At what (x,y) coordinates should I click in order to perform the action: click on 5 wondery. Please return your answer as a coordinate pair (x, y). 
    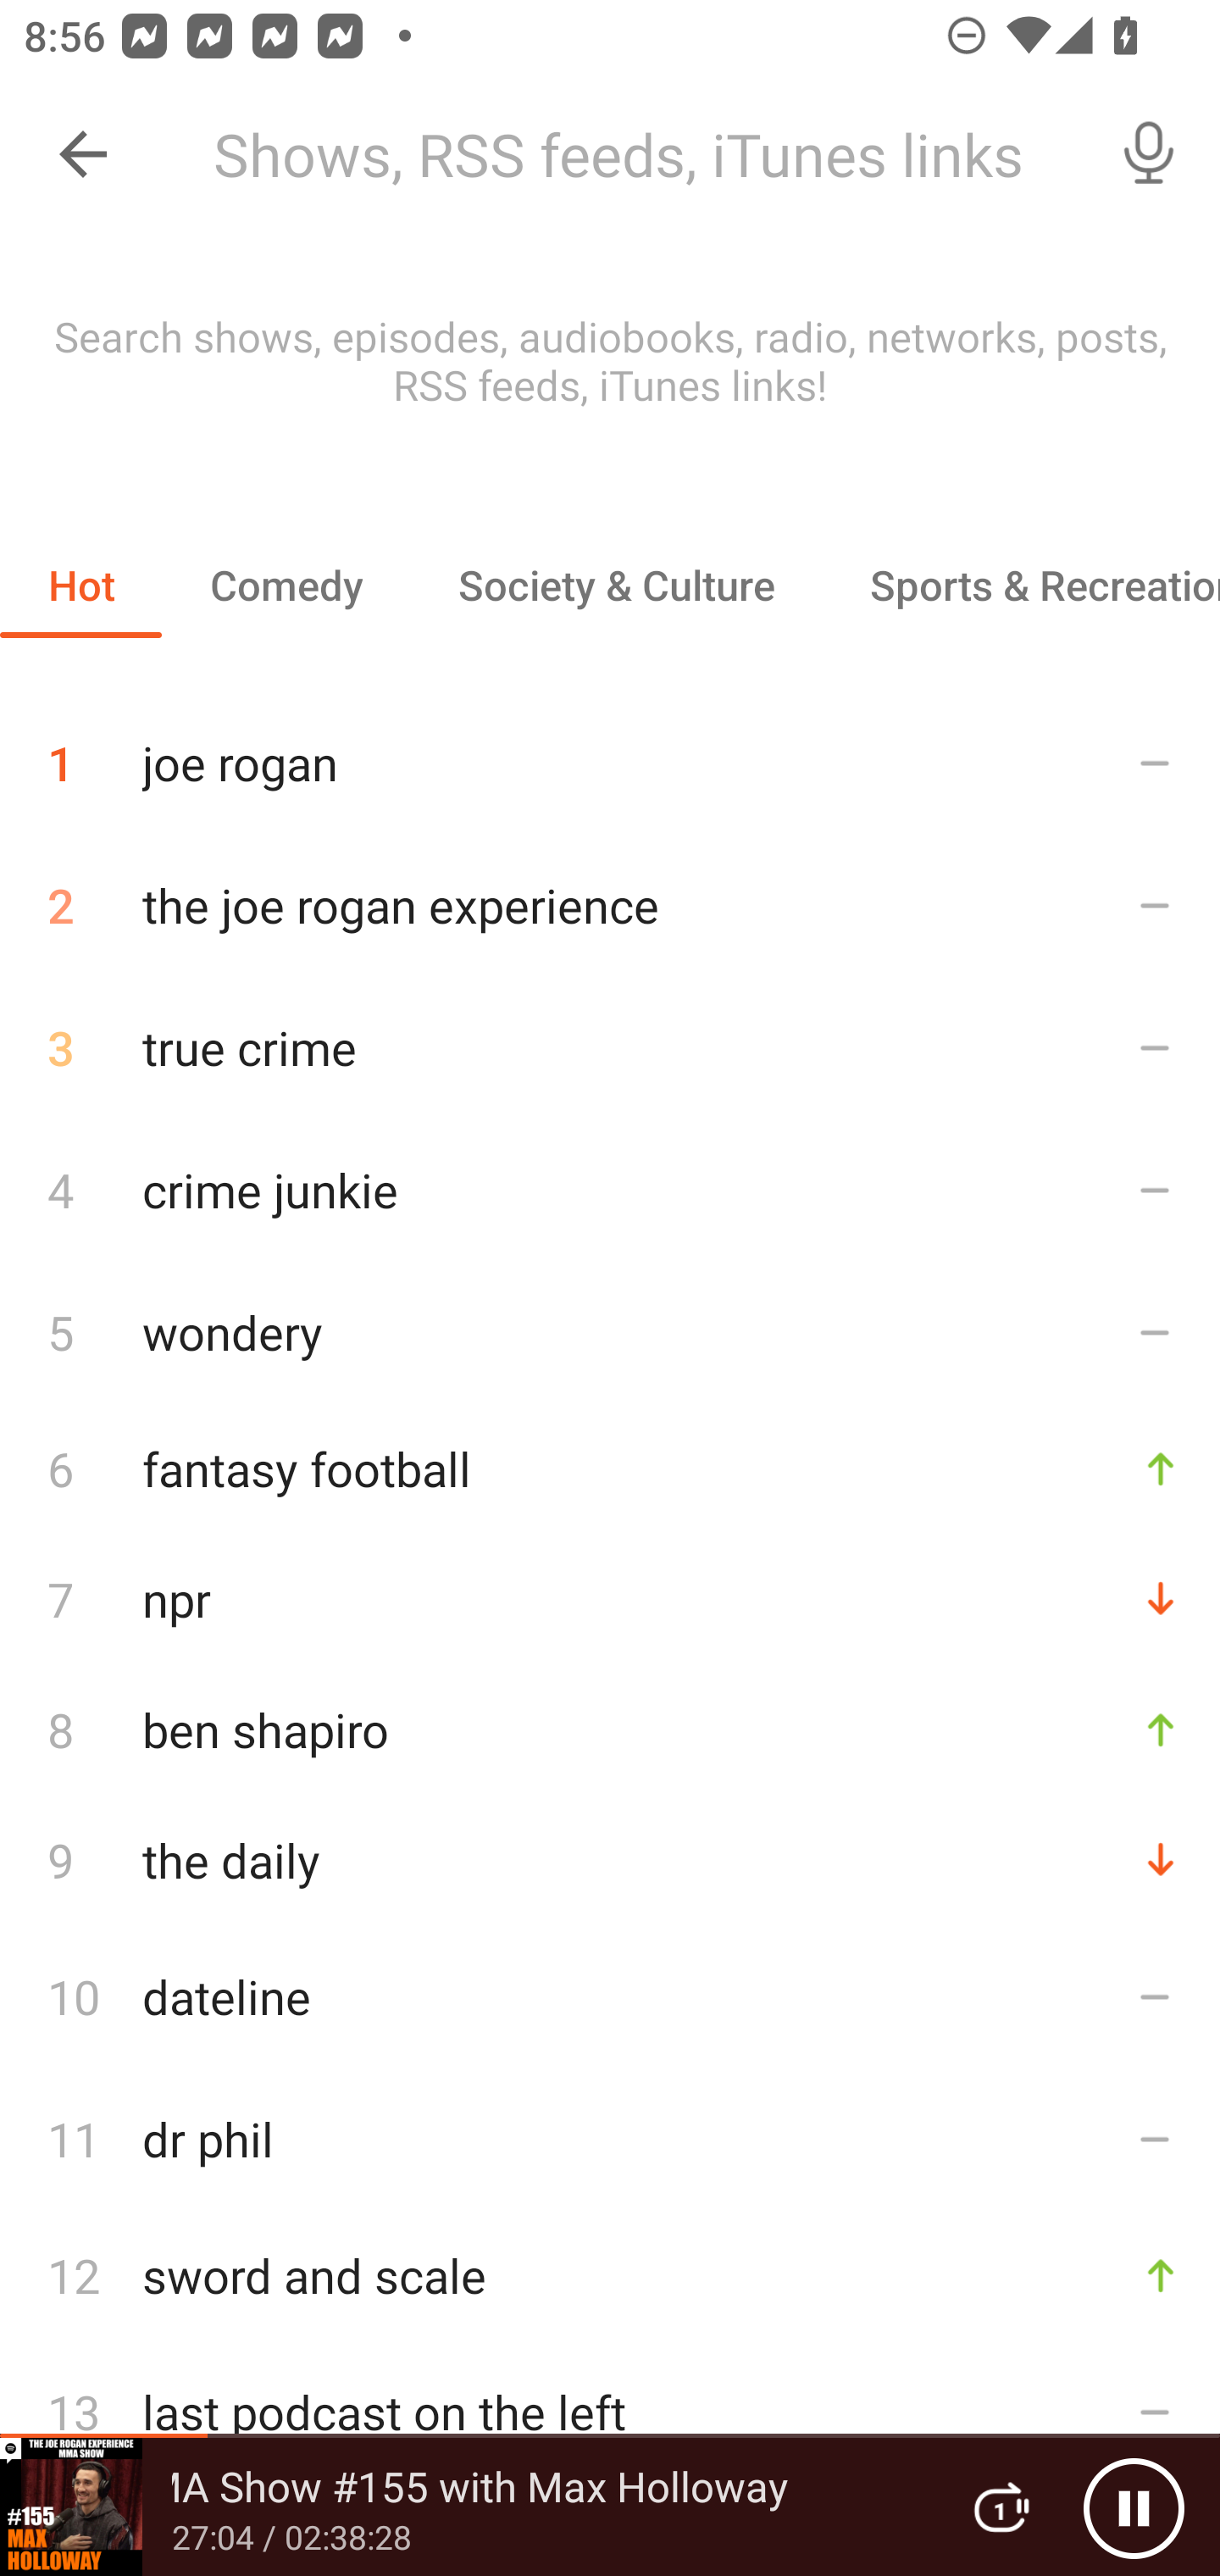
    Looking at the image, I should click on (610, 1331).